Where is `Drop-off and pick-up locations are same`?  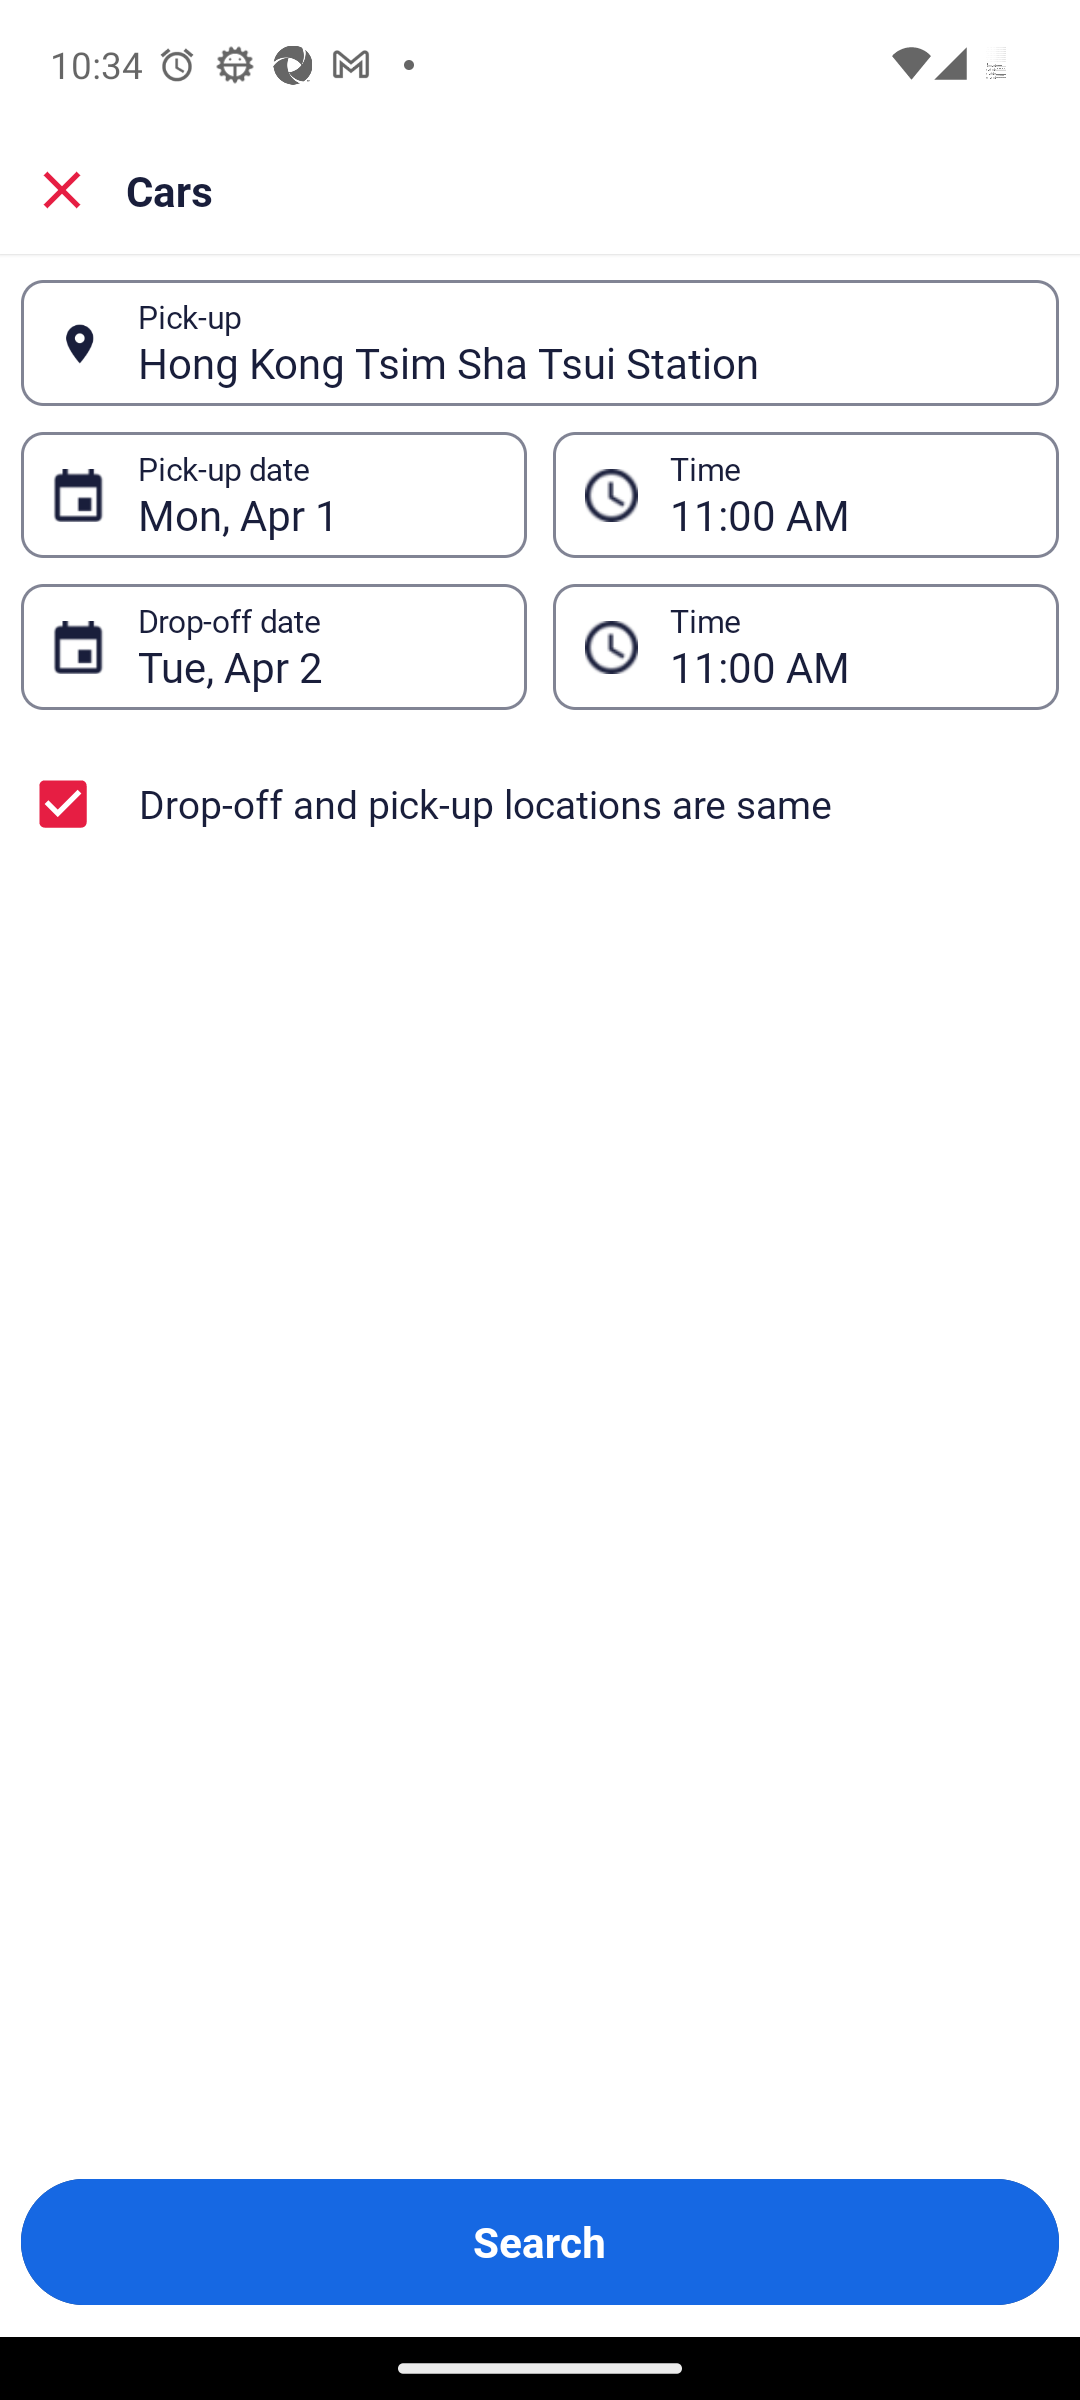
Drop-off and pick-up locations are same is located at coordinates (540, 804).